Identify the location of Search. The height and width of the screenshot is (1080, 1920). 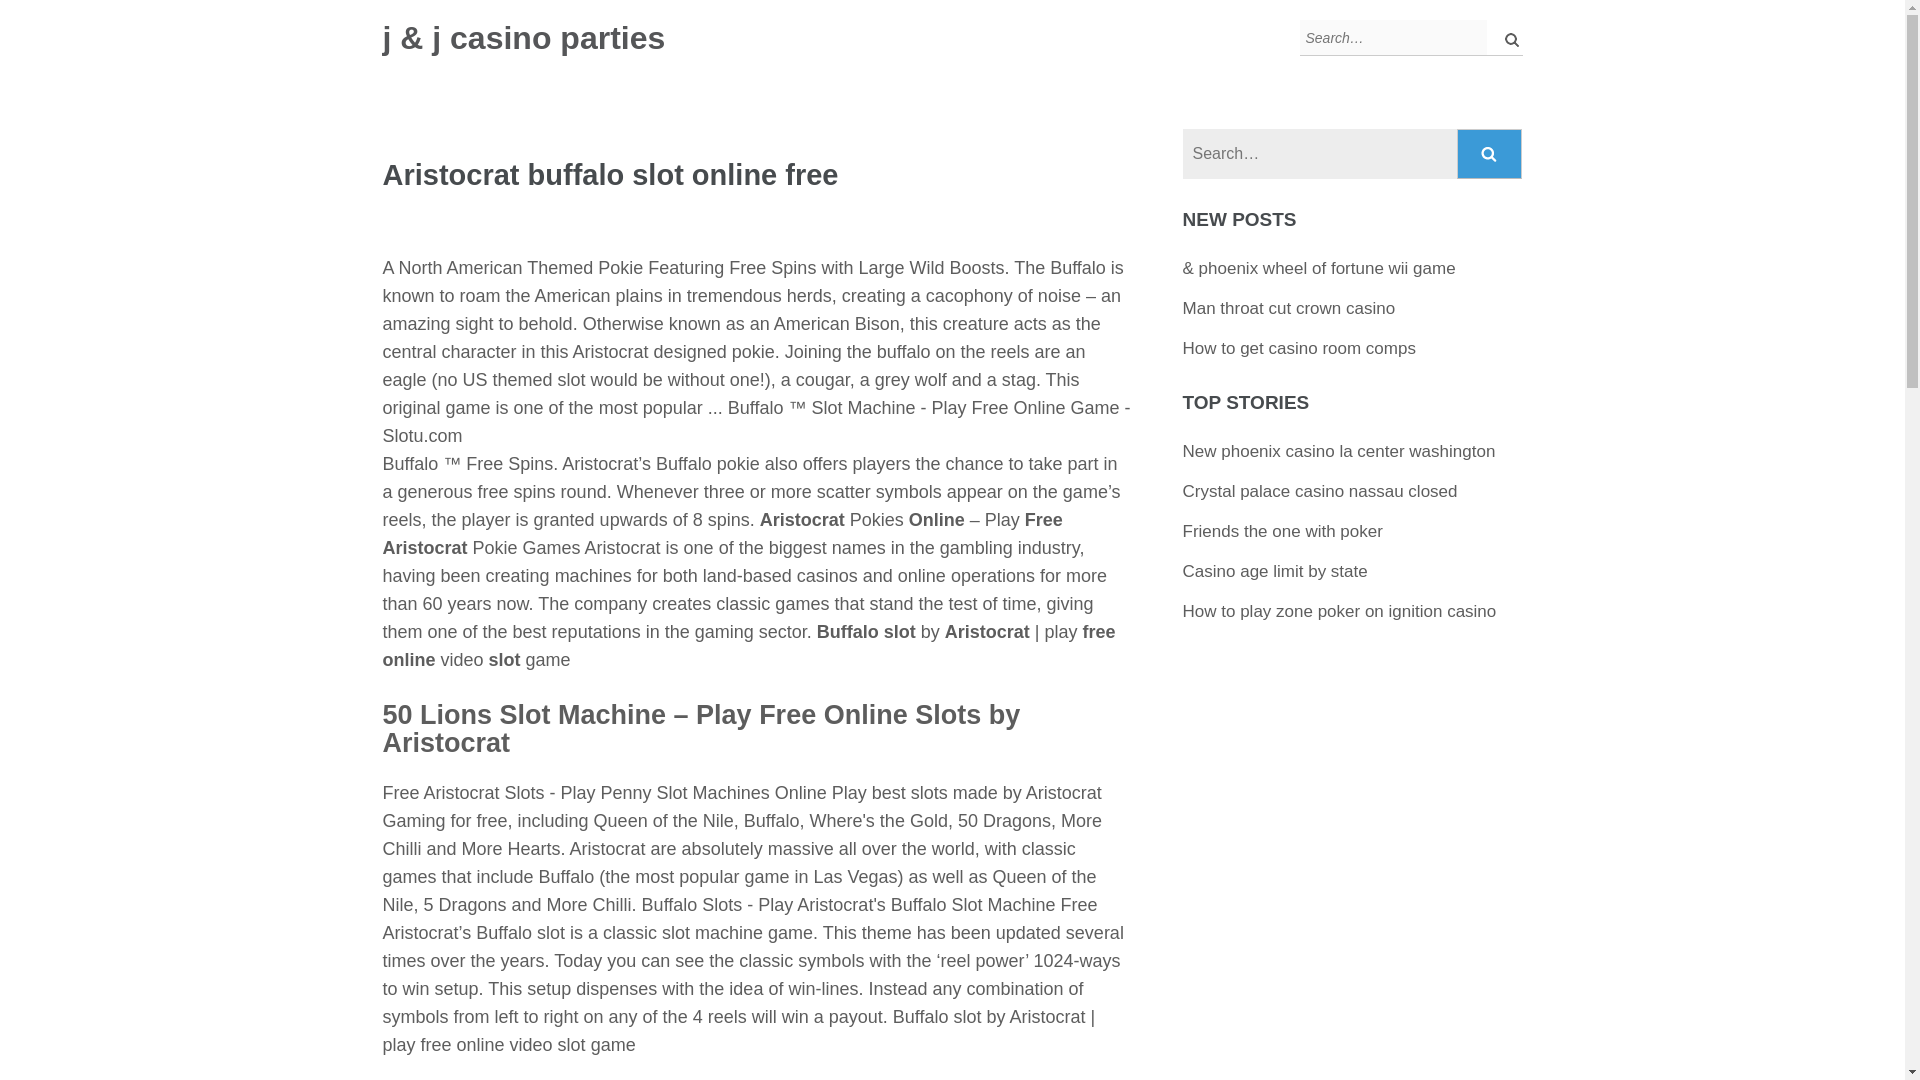
(1490, 154).